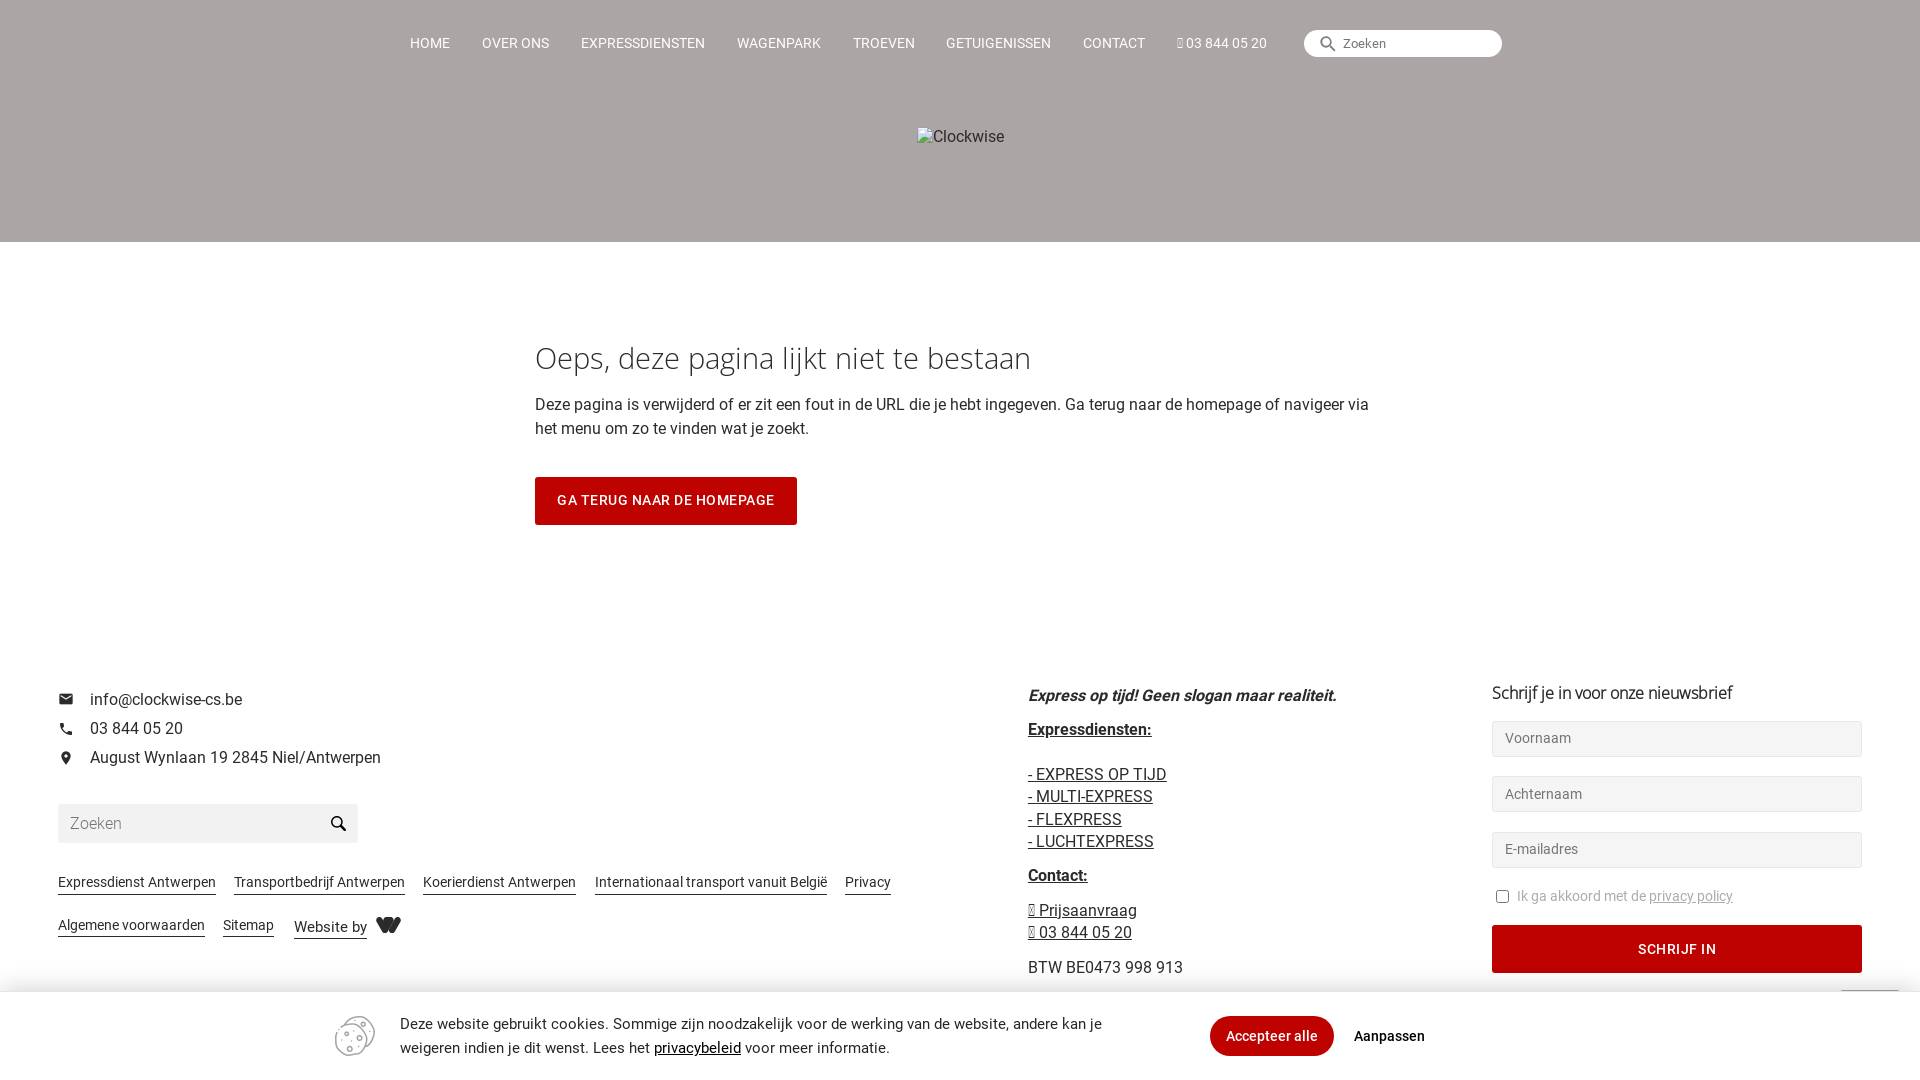 This screenshot has height=1080, width=1920. Describe the element at coordinates (1691, 896) in the screenshot. I see `privacy policy` at that location.